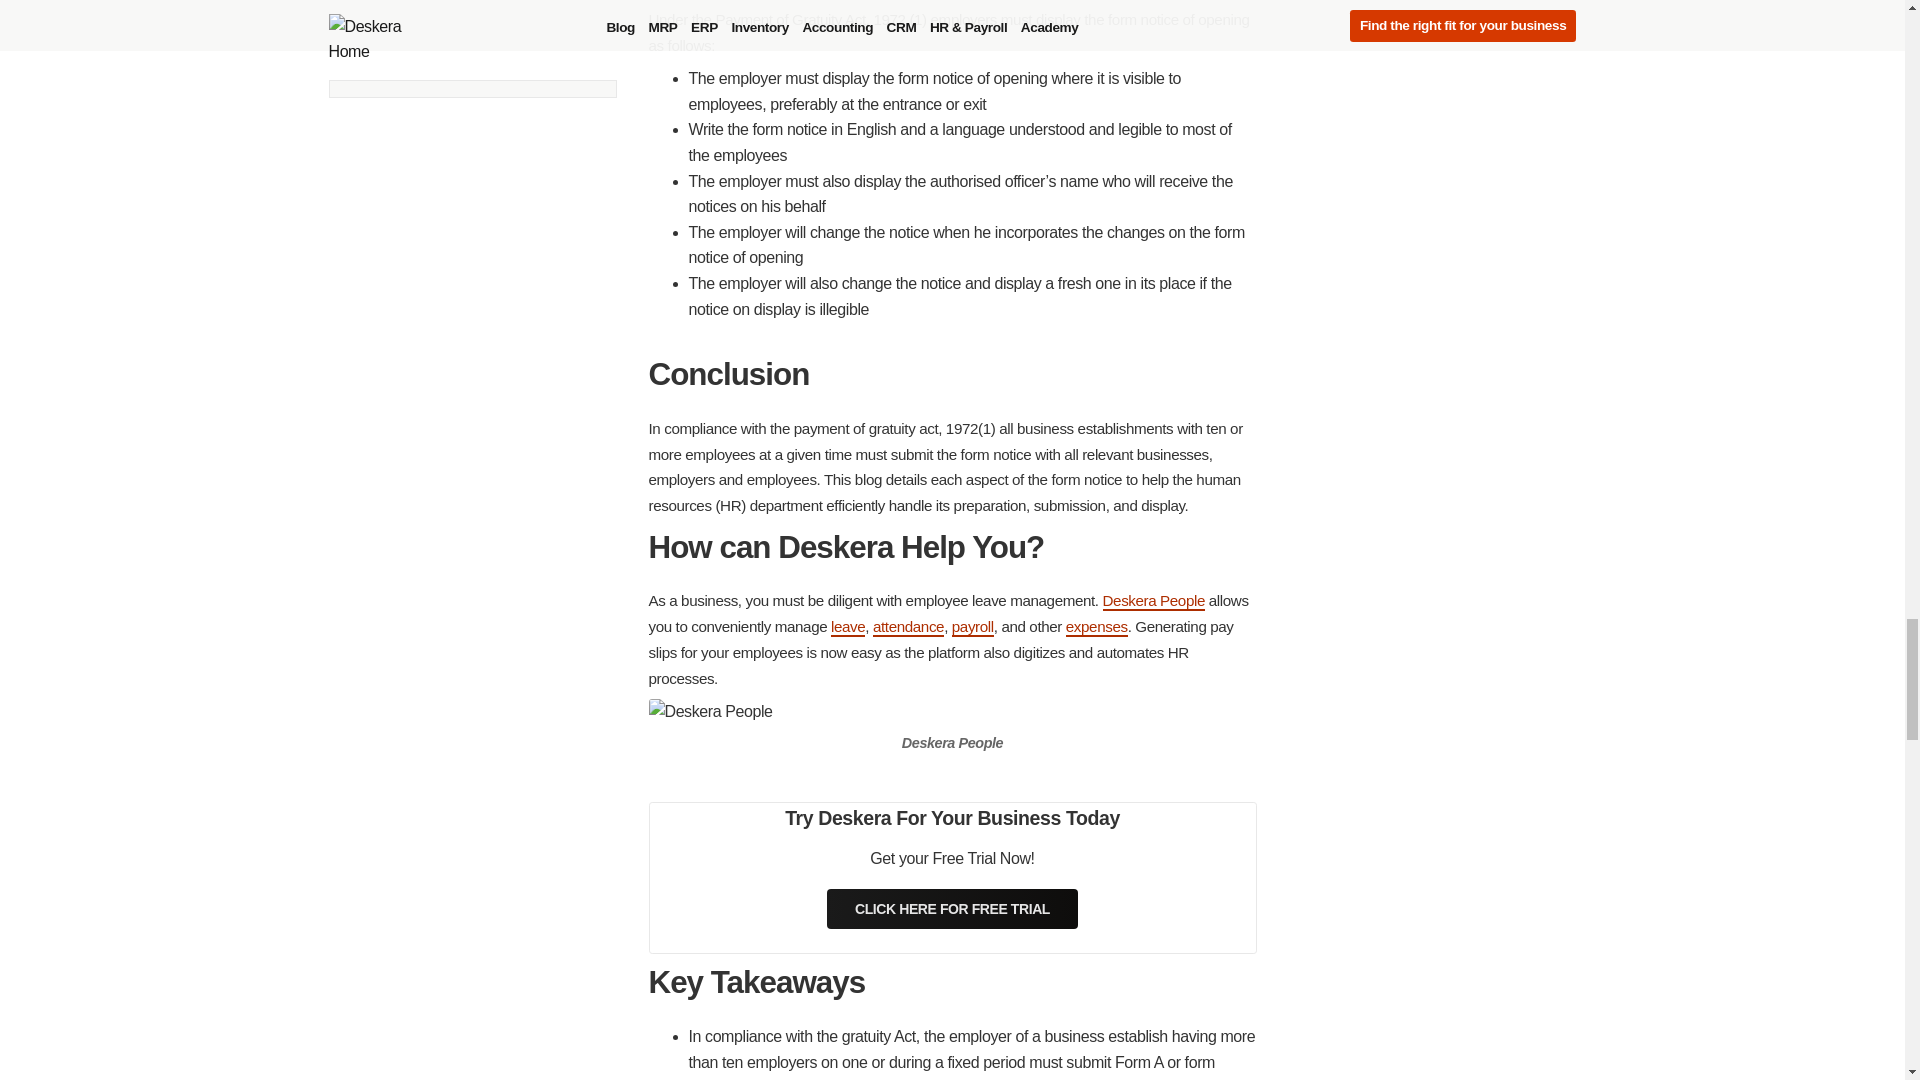  Describe the element at coordinates (908, 627) in the screenshot. I see `attendance` at that location.